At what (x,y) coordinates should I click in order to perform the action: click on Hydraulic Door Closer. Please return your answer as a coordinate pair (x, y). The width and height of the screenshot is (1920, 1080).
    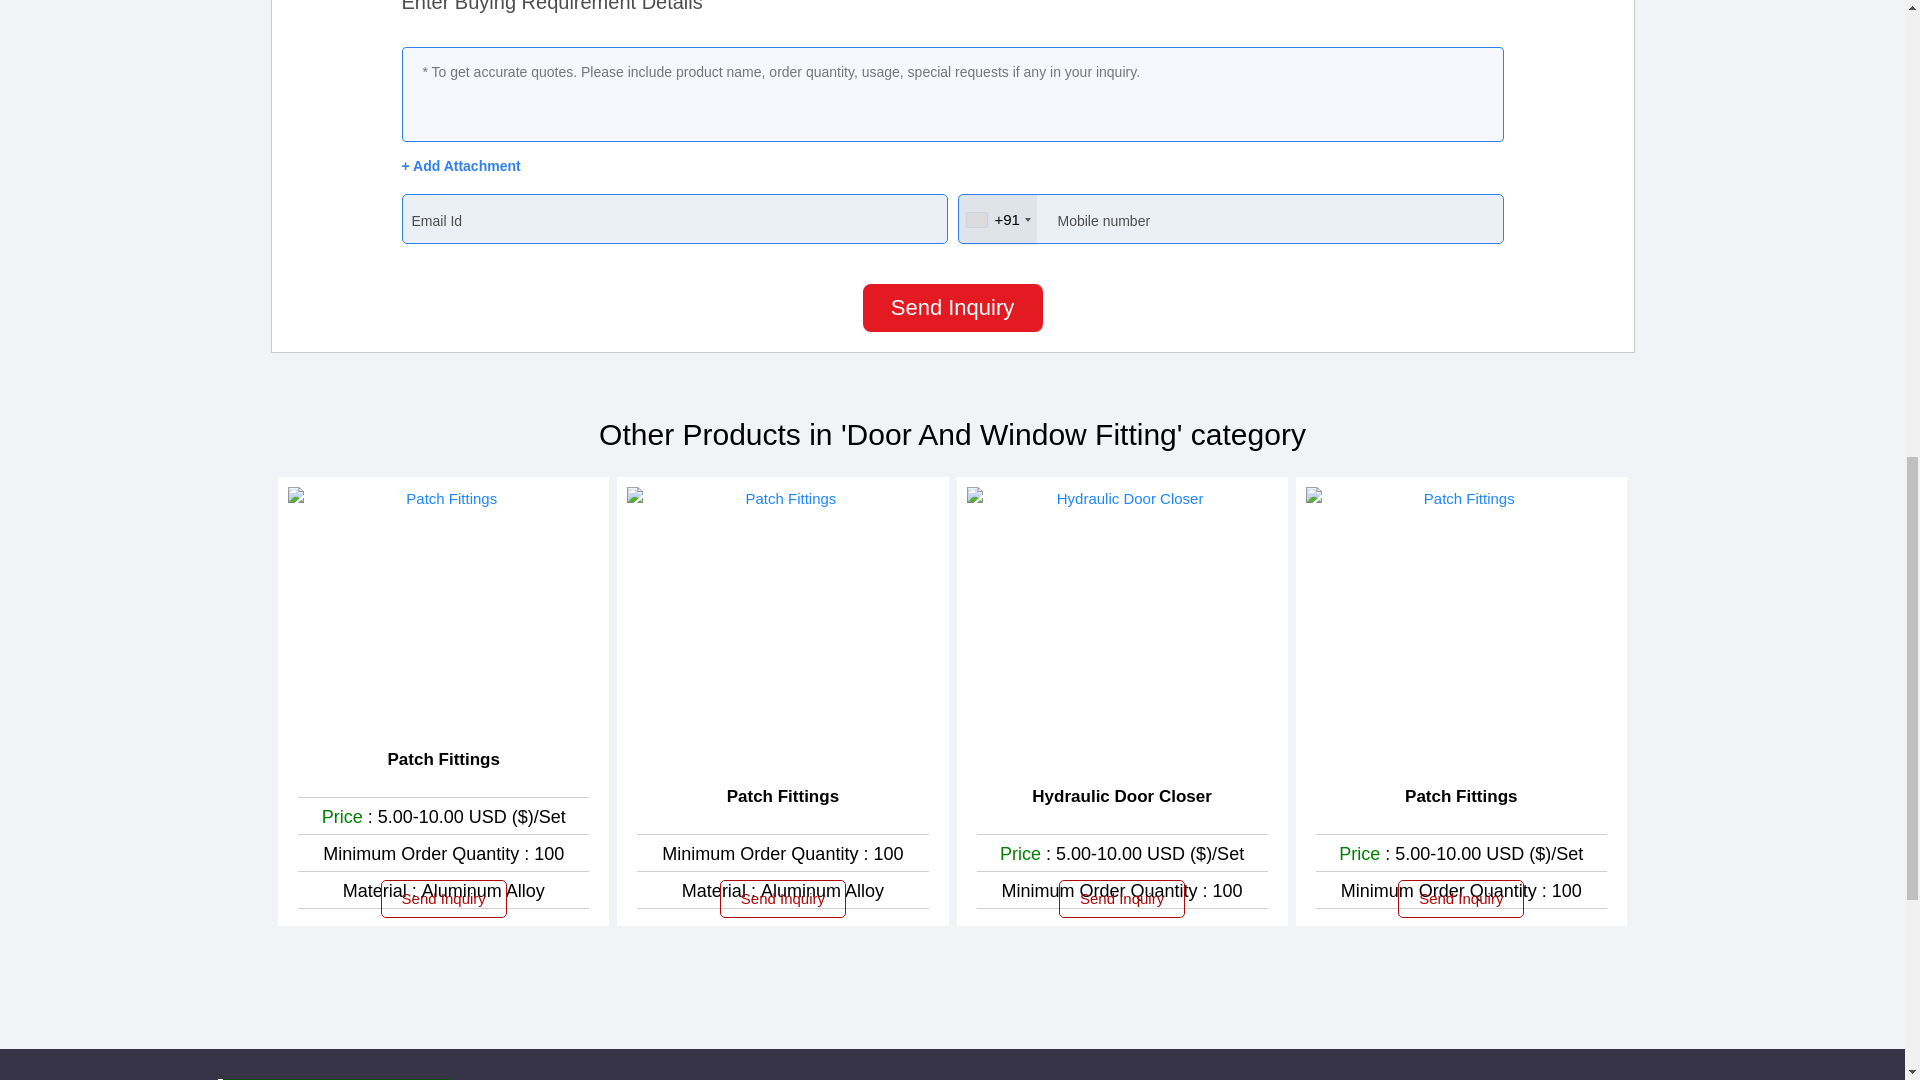
    Looking at the image, I should click on (1122, 796).